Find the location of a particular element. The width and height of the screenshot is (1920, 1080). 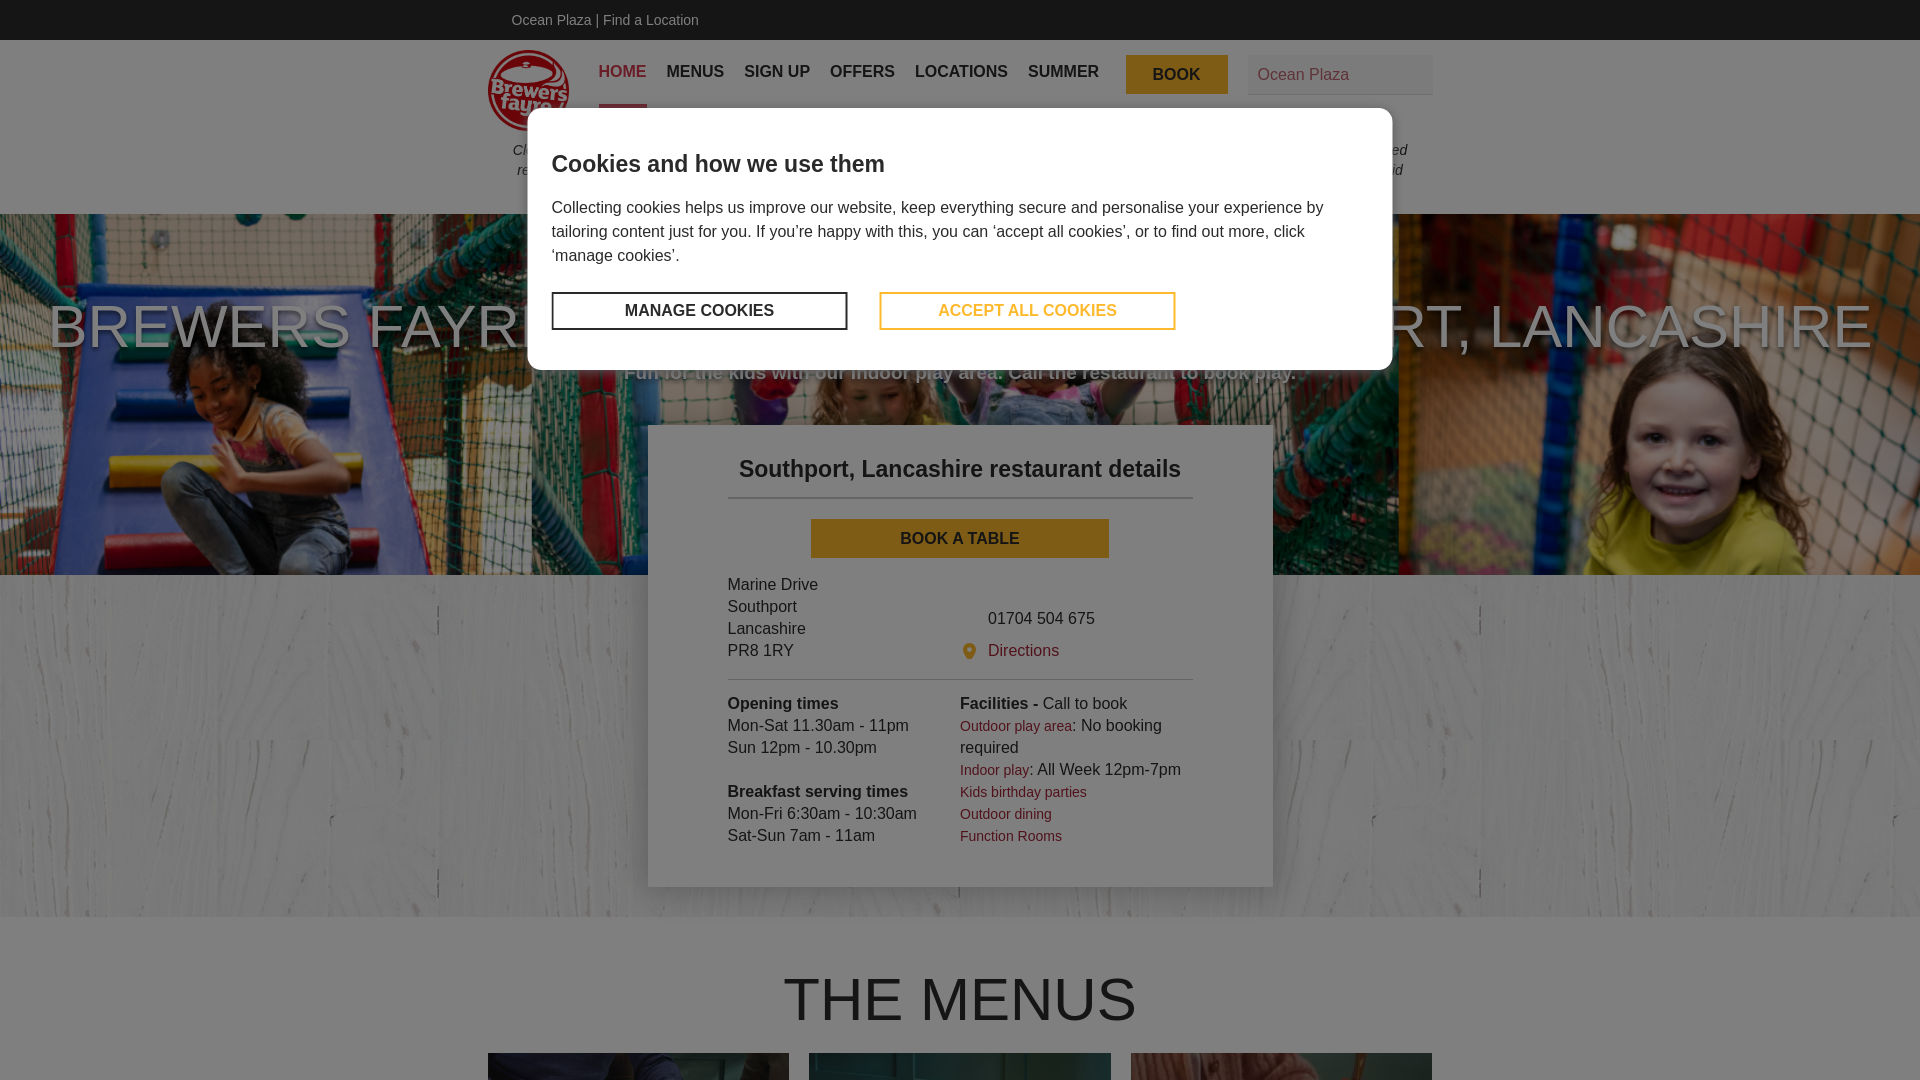

OFFERS is located at coordinates (862, 71).